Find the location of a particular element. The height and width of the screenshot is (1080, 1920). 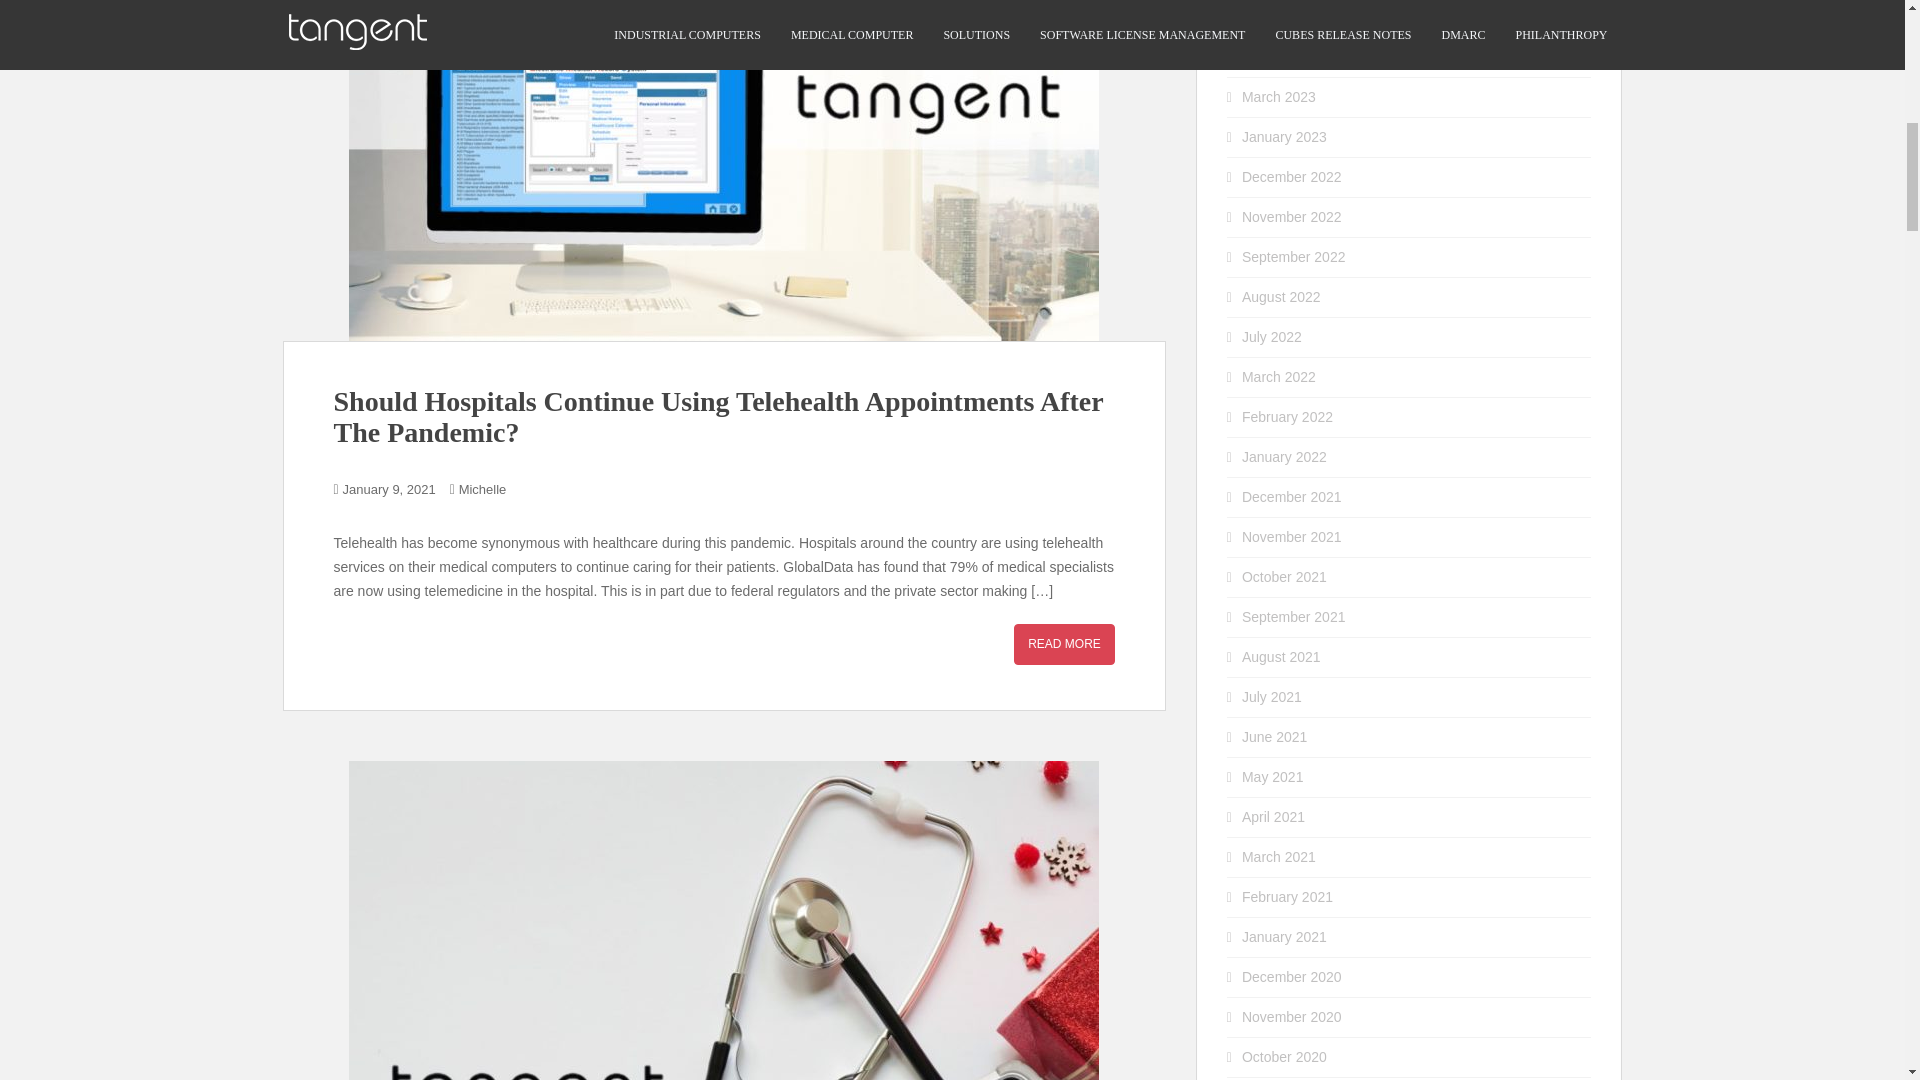

Michelle is located at coordinates (482, 488).